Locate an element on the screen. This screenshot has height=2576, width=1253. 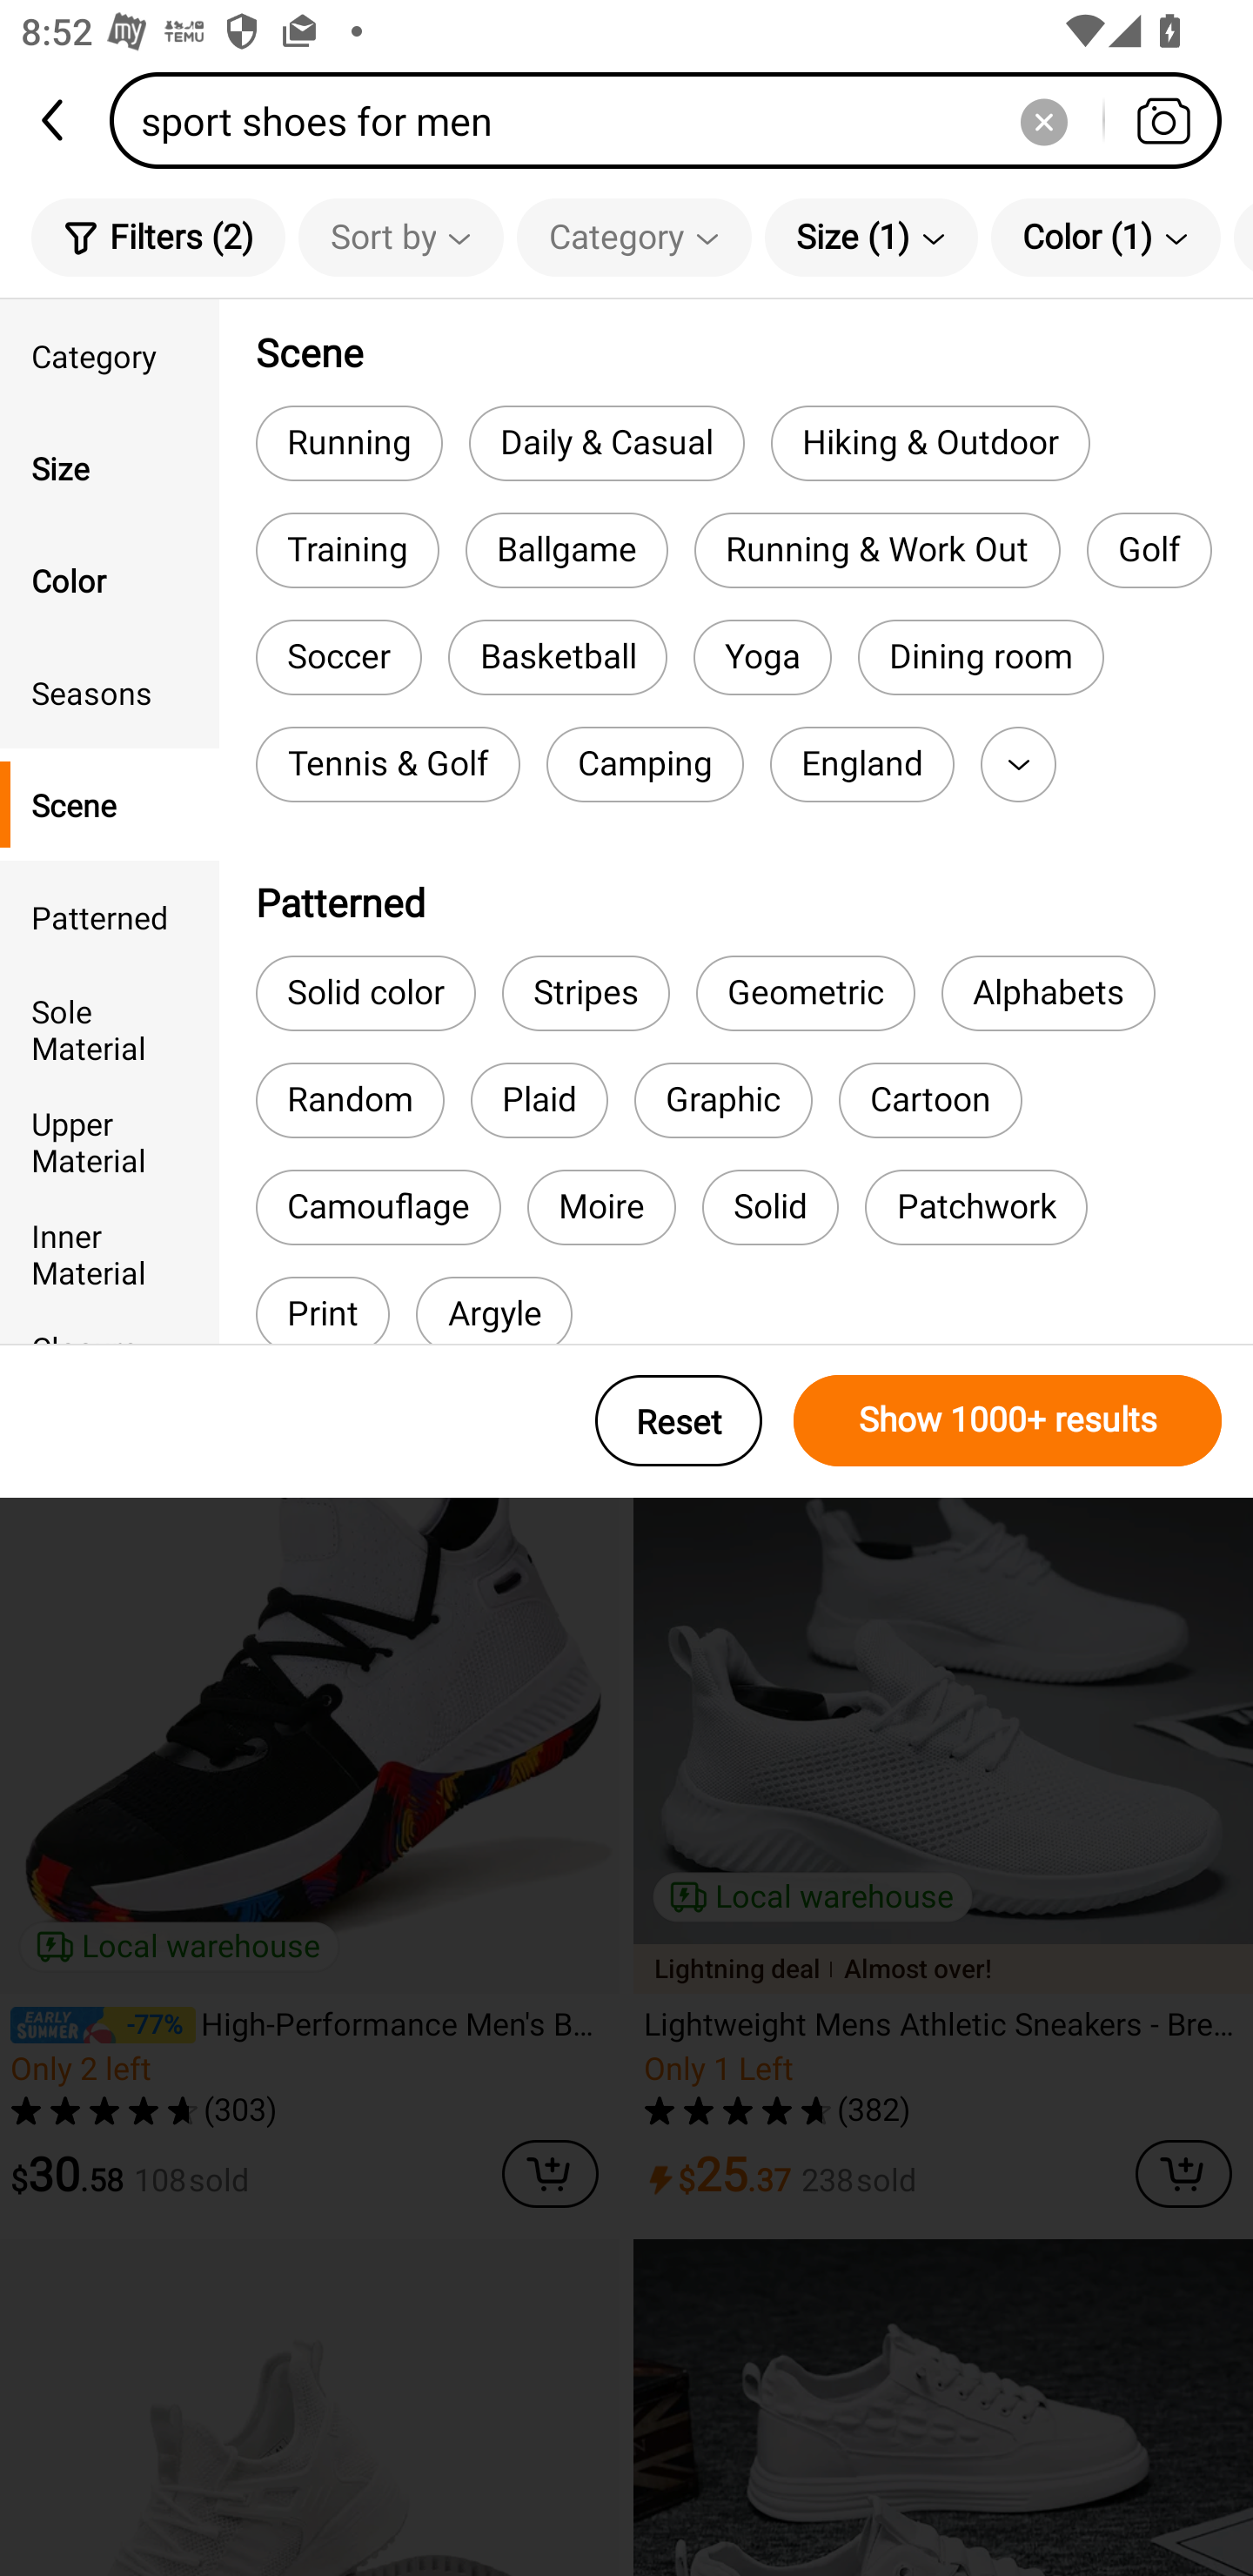
Cartoon is located at coordinates (930, 1100).